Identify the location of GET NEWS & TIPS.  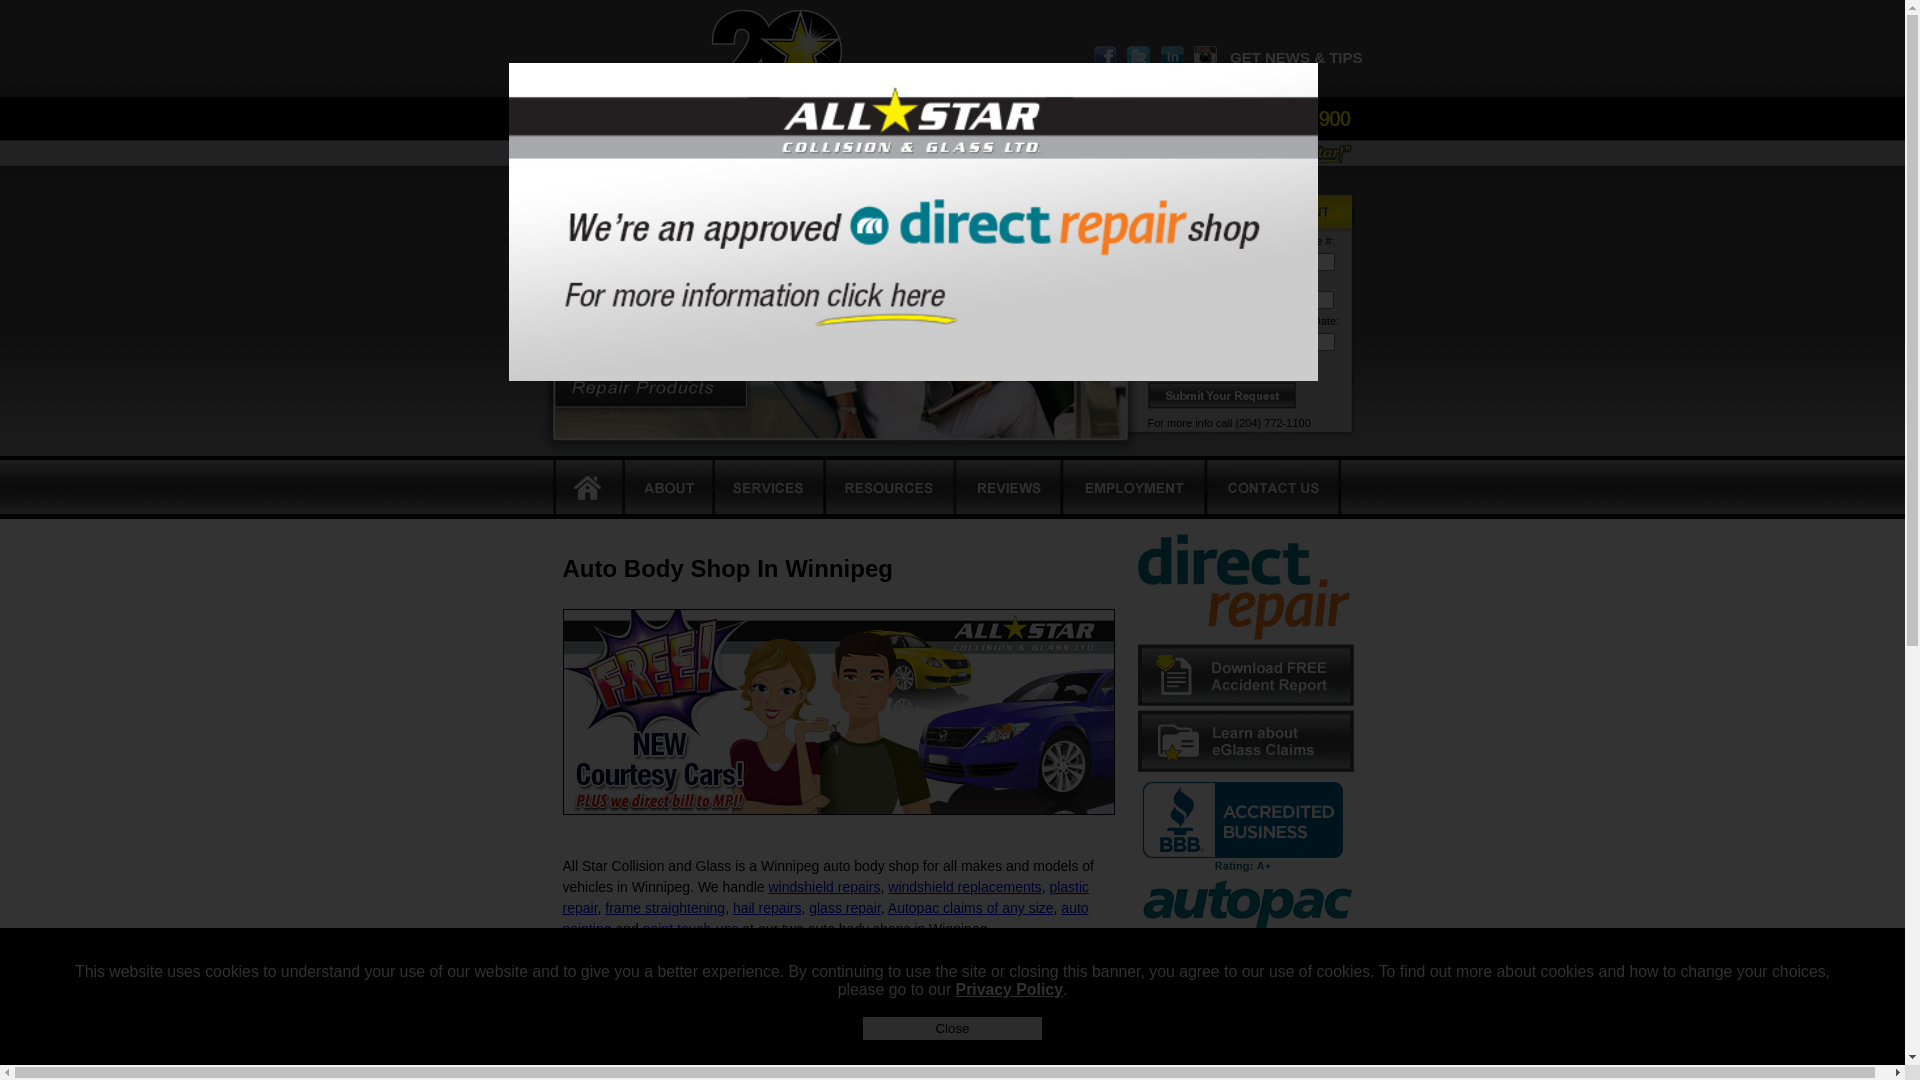
(1296, 58).